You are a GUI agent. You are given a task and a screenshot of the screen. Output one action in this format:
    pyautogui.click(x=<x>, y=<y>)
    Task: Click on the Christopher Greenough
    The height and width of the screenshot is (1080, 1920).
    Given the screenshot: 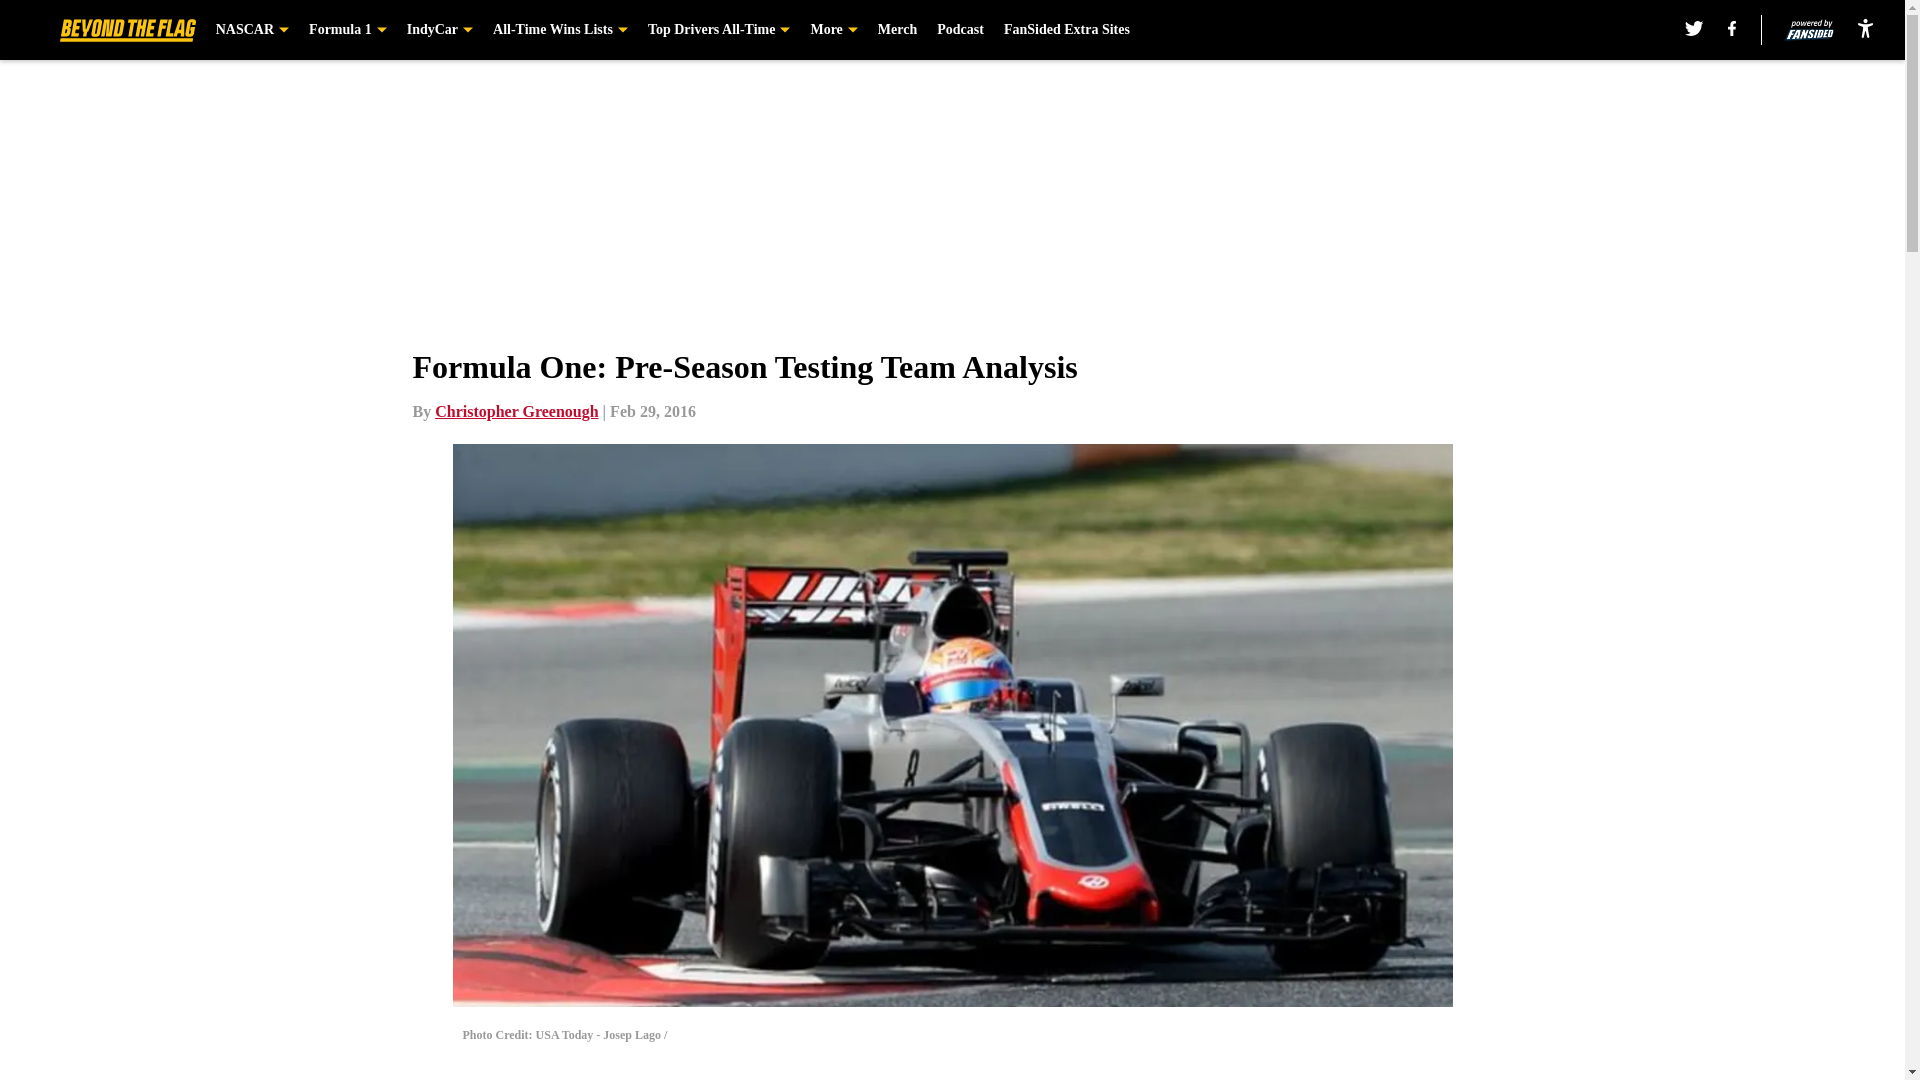 What is the action you would take?
    pyautogui.click(x=516, y=411)
    